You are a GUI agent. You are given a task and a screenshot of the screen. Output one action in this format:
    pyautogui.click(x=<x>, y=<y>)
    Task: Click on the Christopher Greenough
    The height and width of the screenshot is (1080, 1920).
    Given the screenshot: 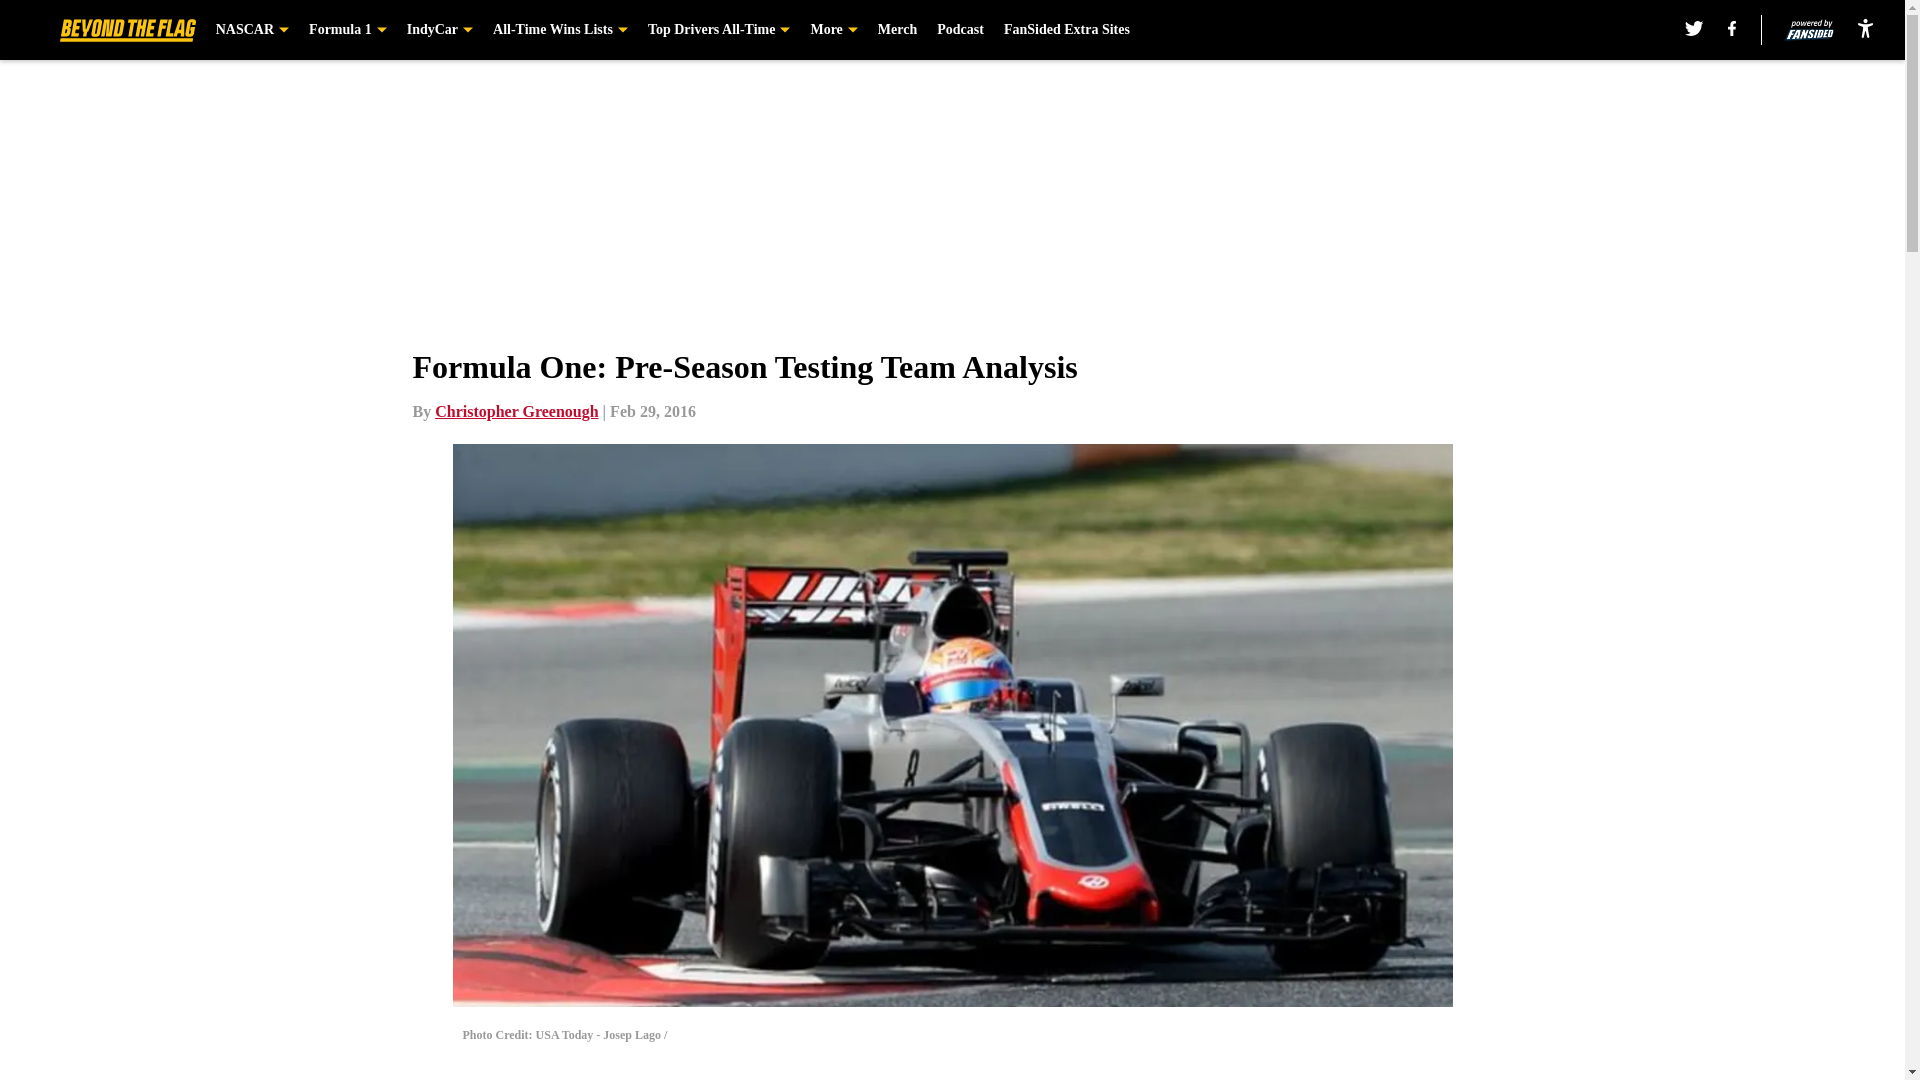 What is the action you would take?
    pyautogui.click(x=516, y=411)
    